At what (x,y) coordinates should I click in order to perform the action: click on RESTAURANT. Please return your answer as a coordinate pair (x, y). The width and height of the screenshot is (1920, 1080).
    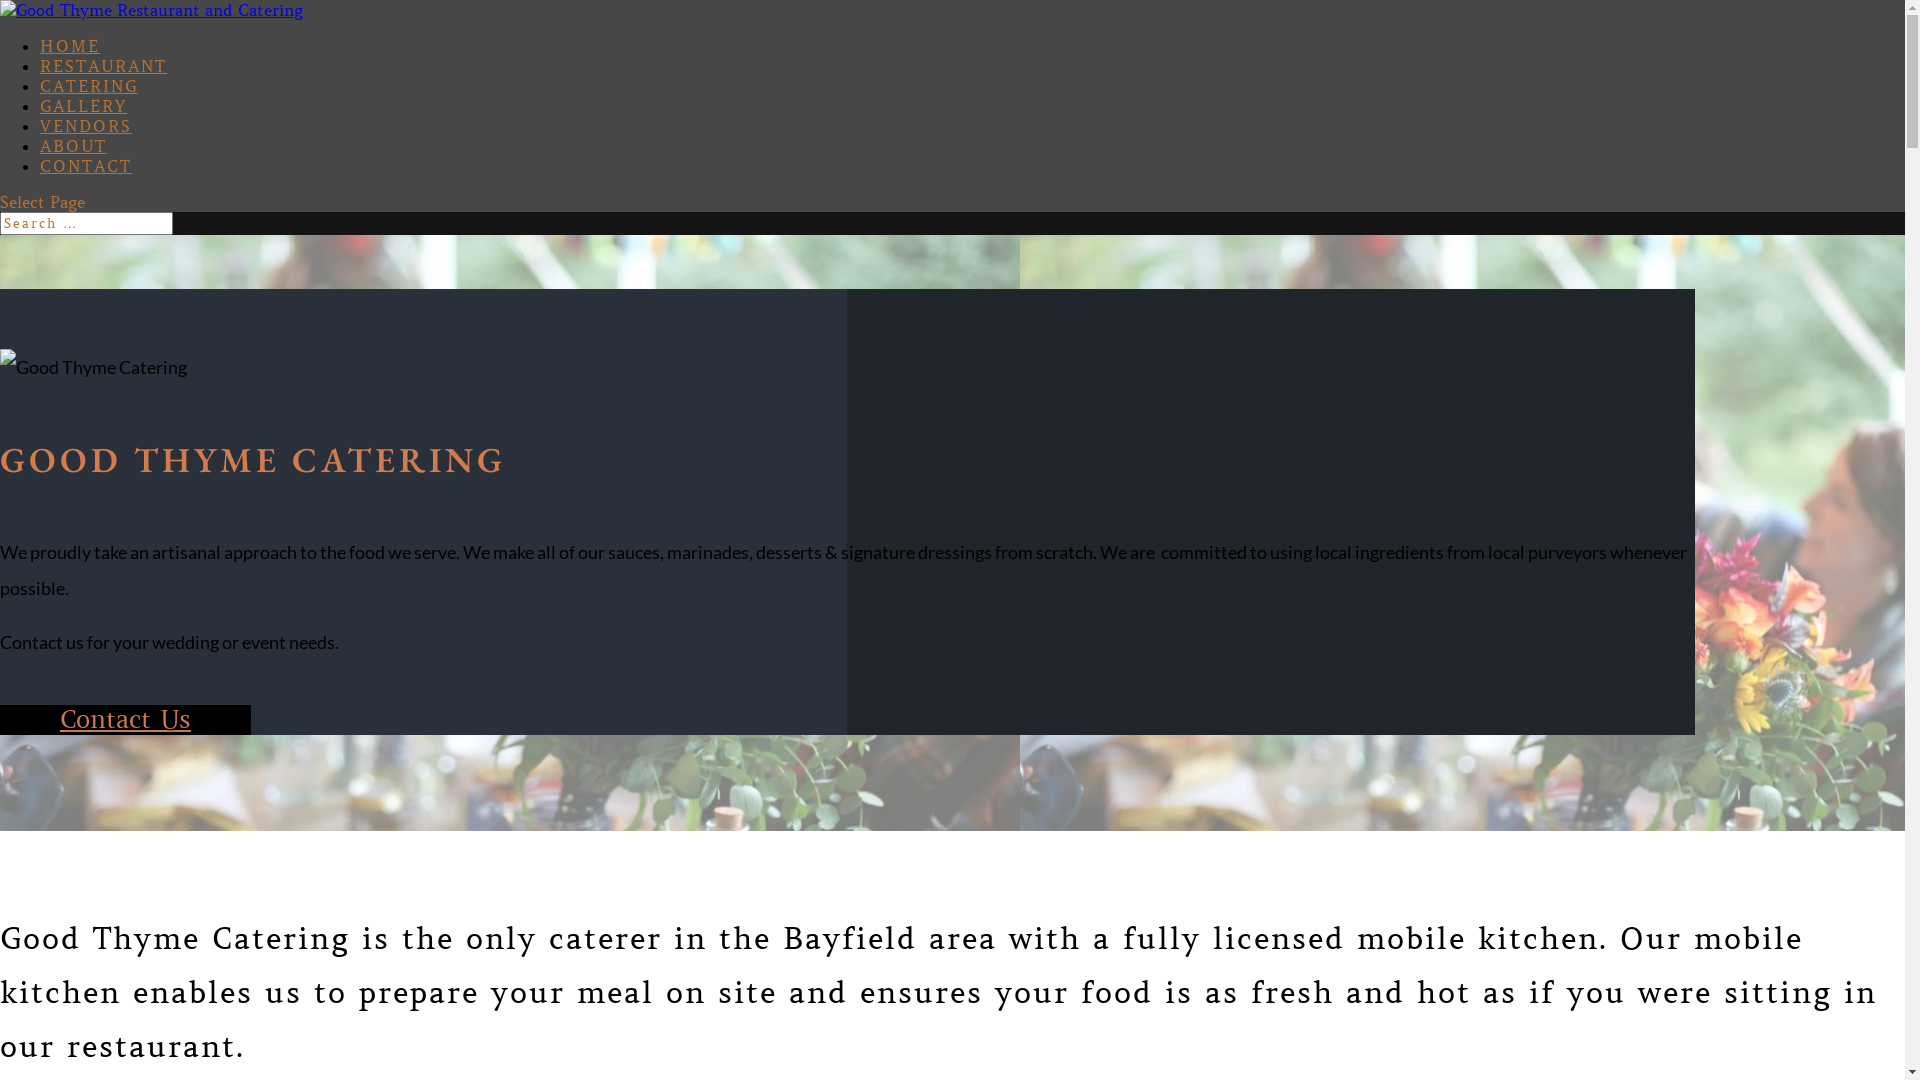
    Looking at the image, I should click on (104, 66).